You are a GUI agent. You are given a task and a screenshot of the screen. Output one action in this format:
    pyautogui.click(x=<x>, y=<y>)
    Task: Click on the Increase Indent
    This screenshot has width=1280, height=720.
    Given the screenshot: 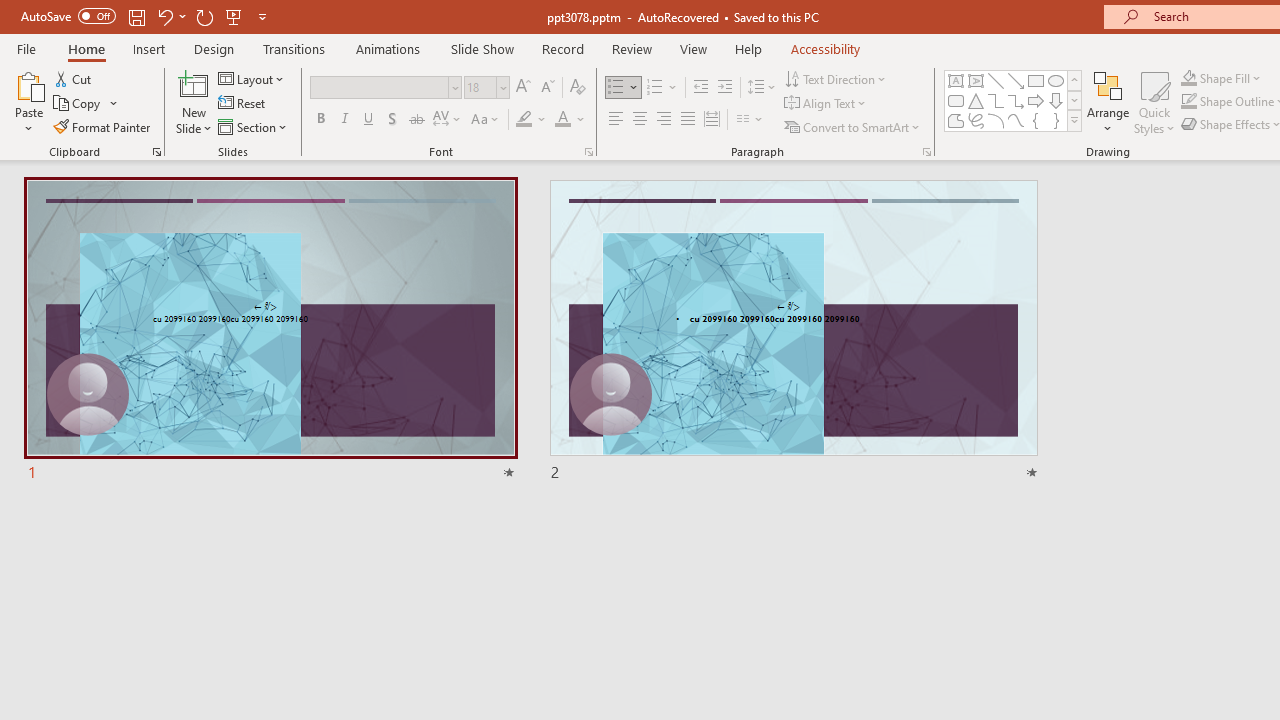 What is the action you would take?
    pyautogui.click(x=725, y=88)
    